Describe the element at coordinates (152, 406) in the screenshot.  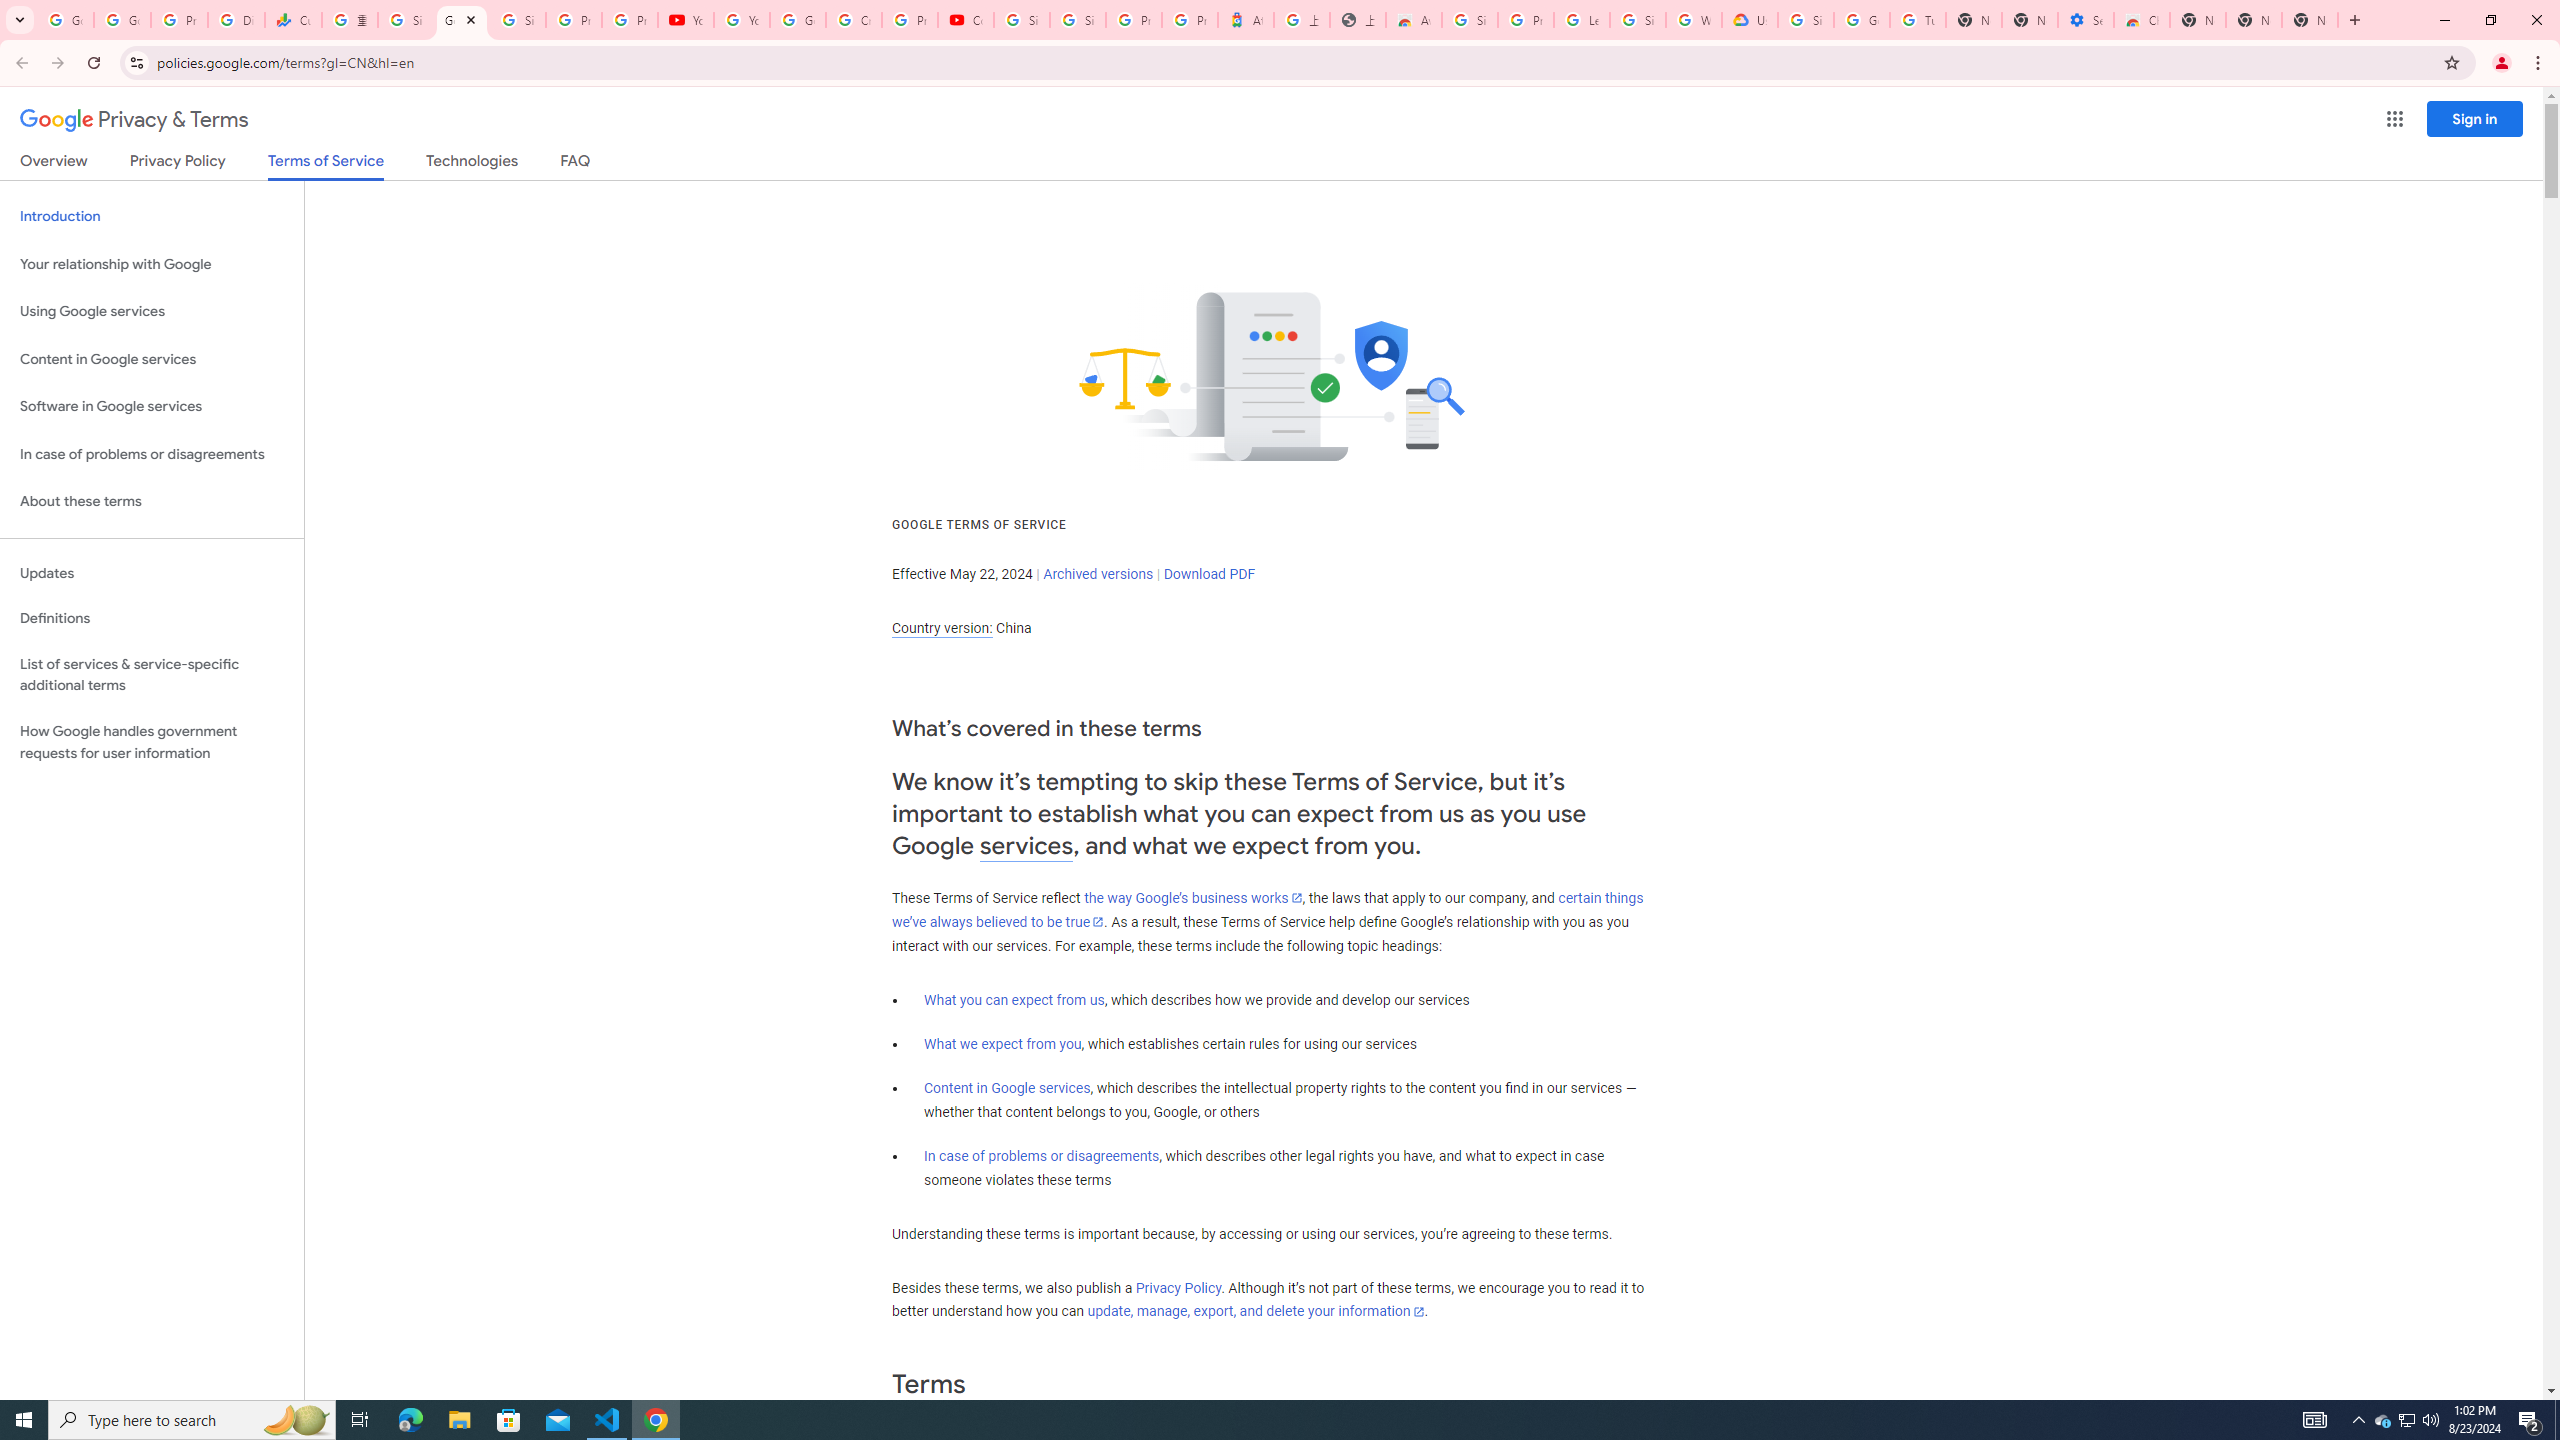
I see `Software in Google services` at that location.